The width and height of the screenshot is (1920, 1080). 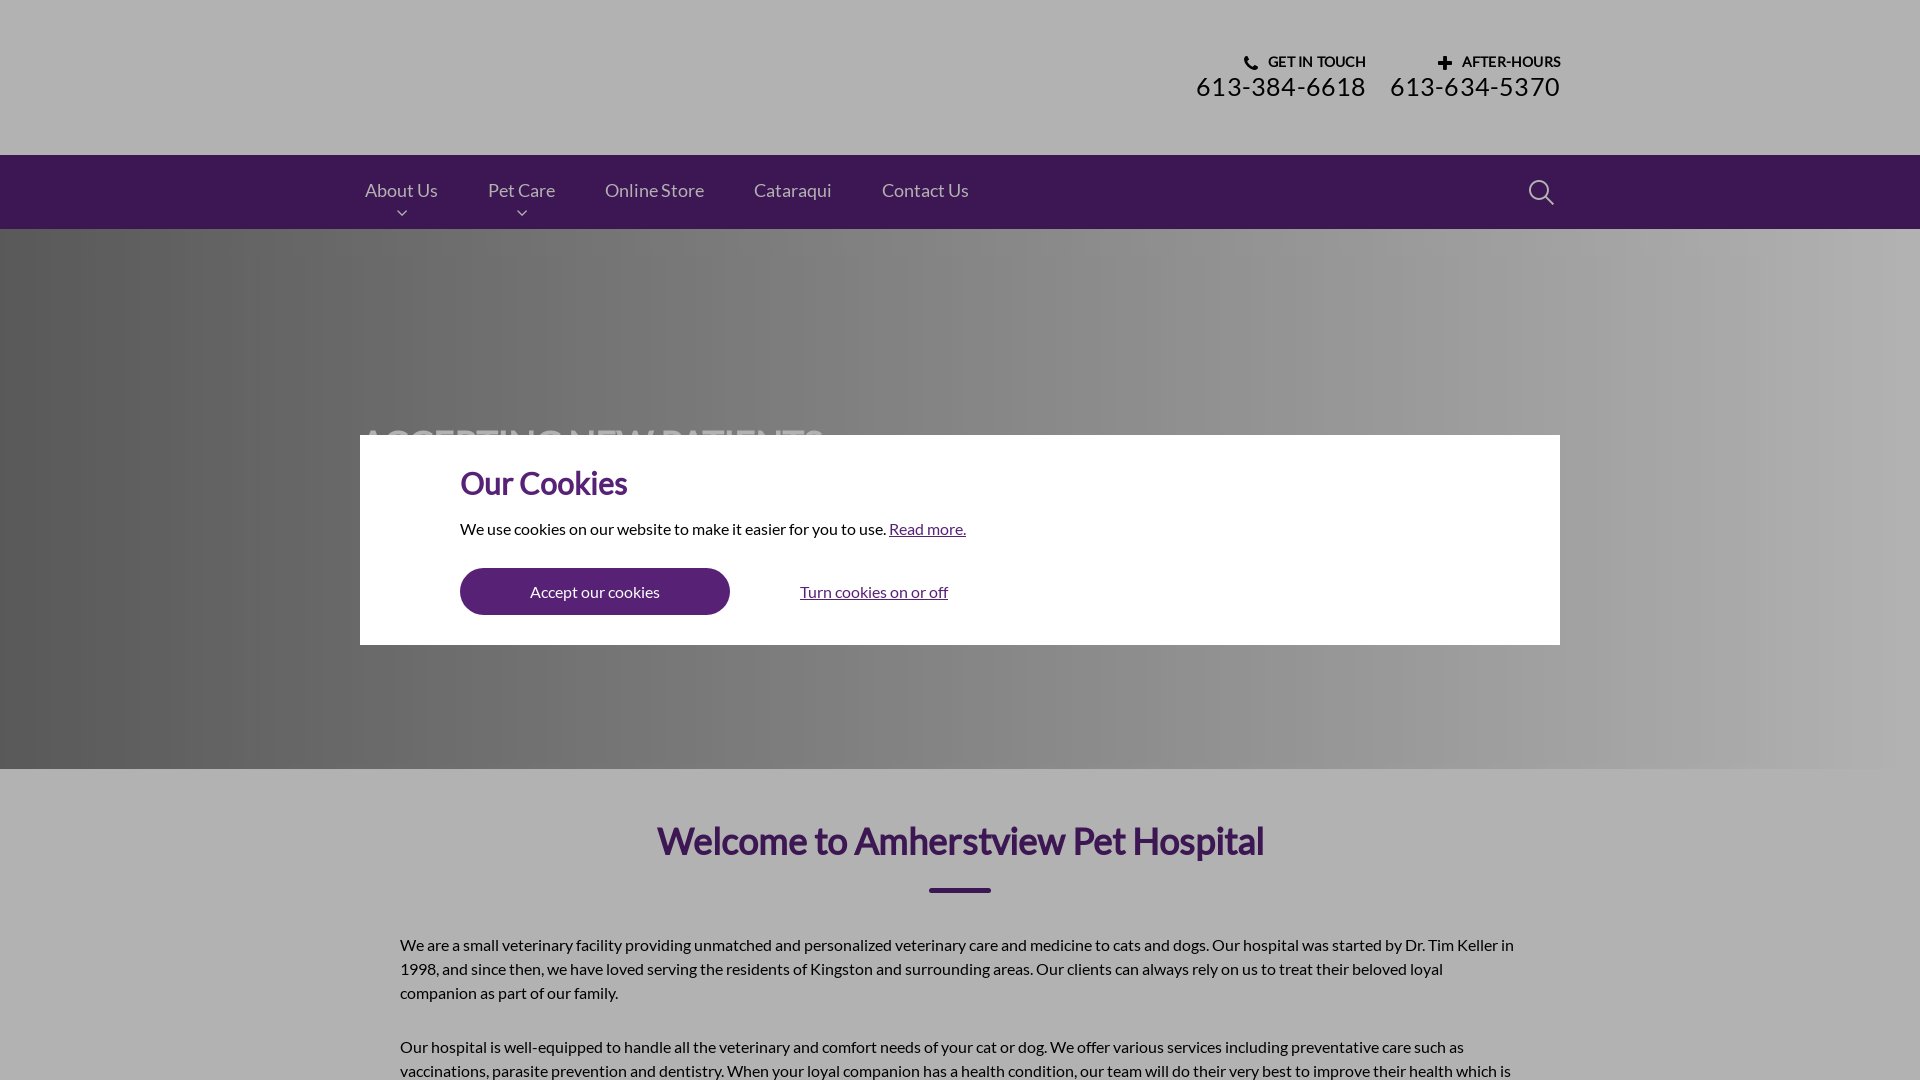 What do you see at coordinates (402, 192) in the screenshot?
I see `About Us` at bounding box center [402, 192].